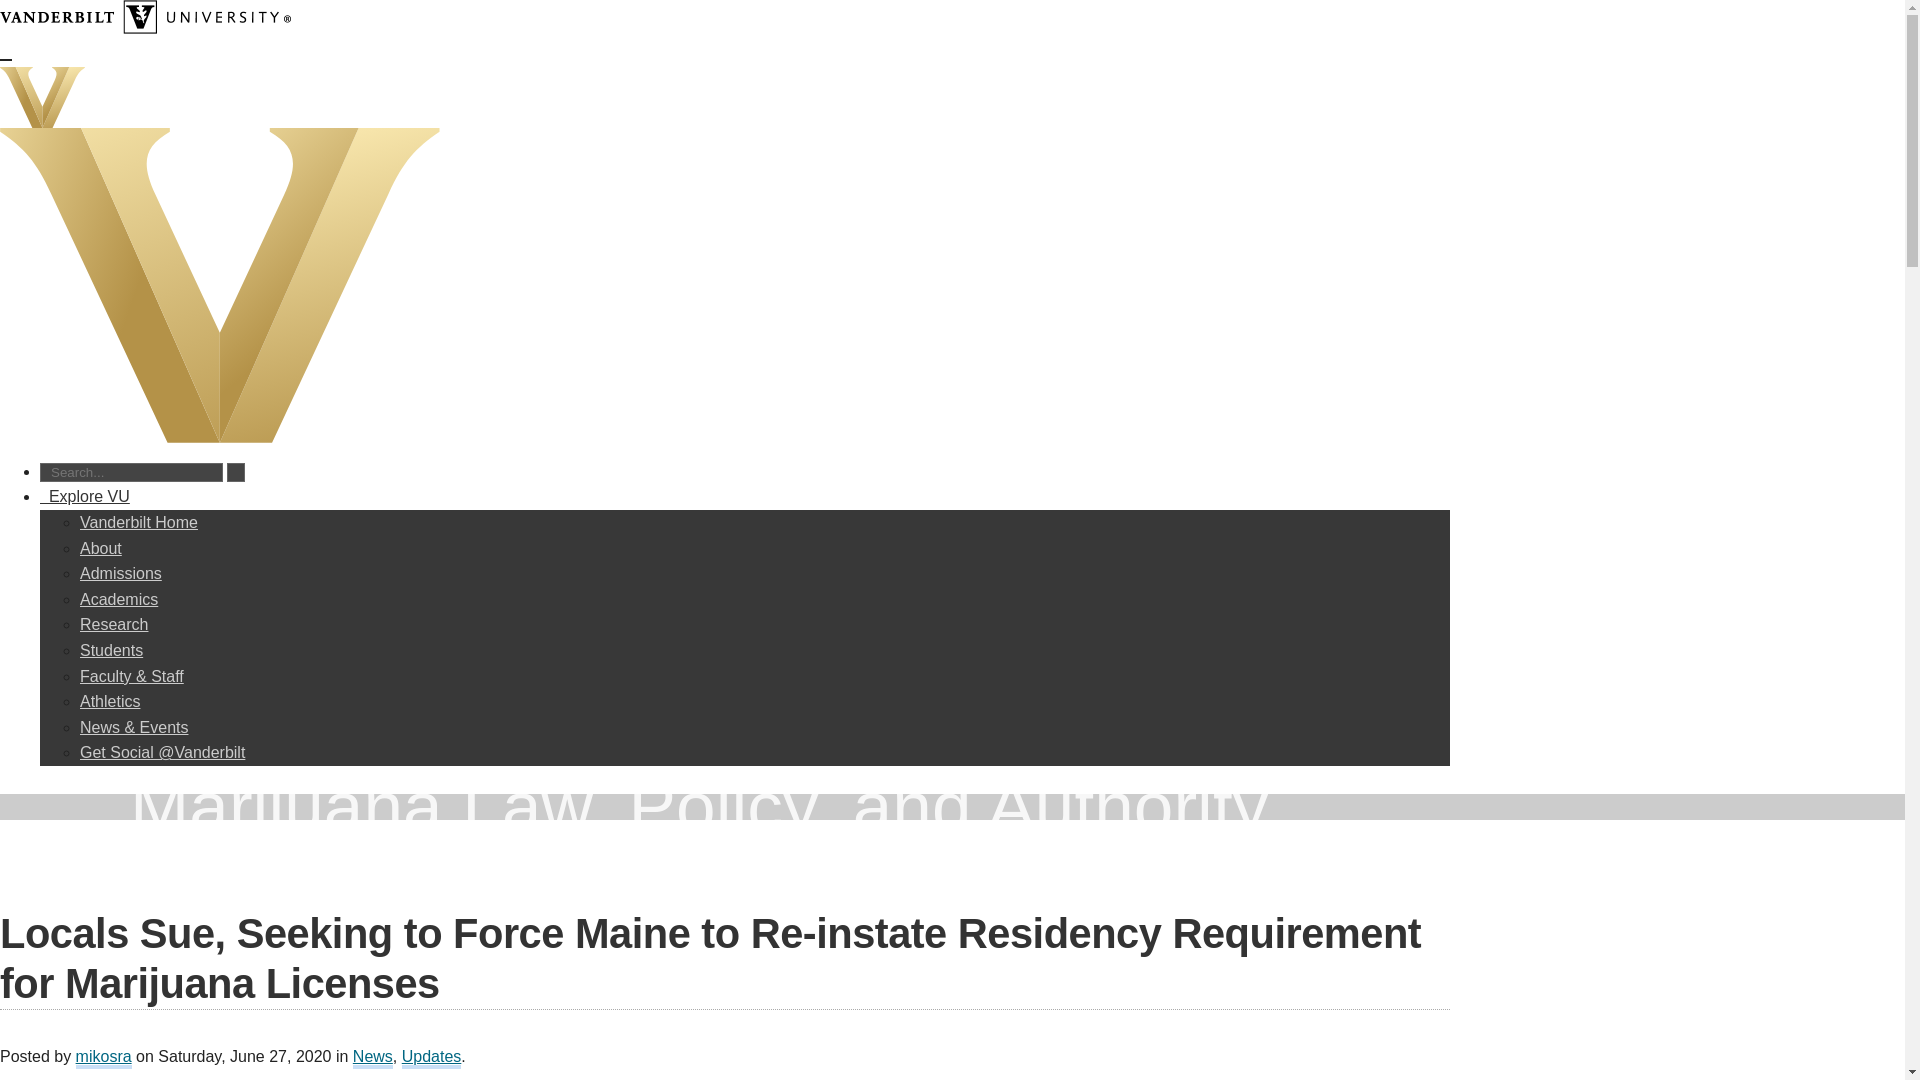 This screenshot has width=1920, height=1080. What do you see at coordinates (111, 650) in the screenshot?
I see `Students` at bounding box center [111, 650].